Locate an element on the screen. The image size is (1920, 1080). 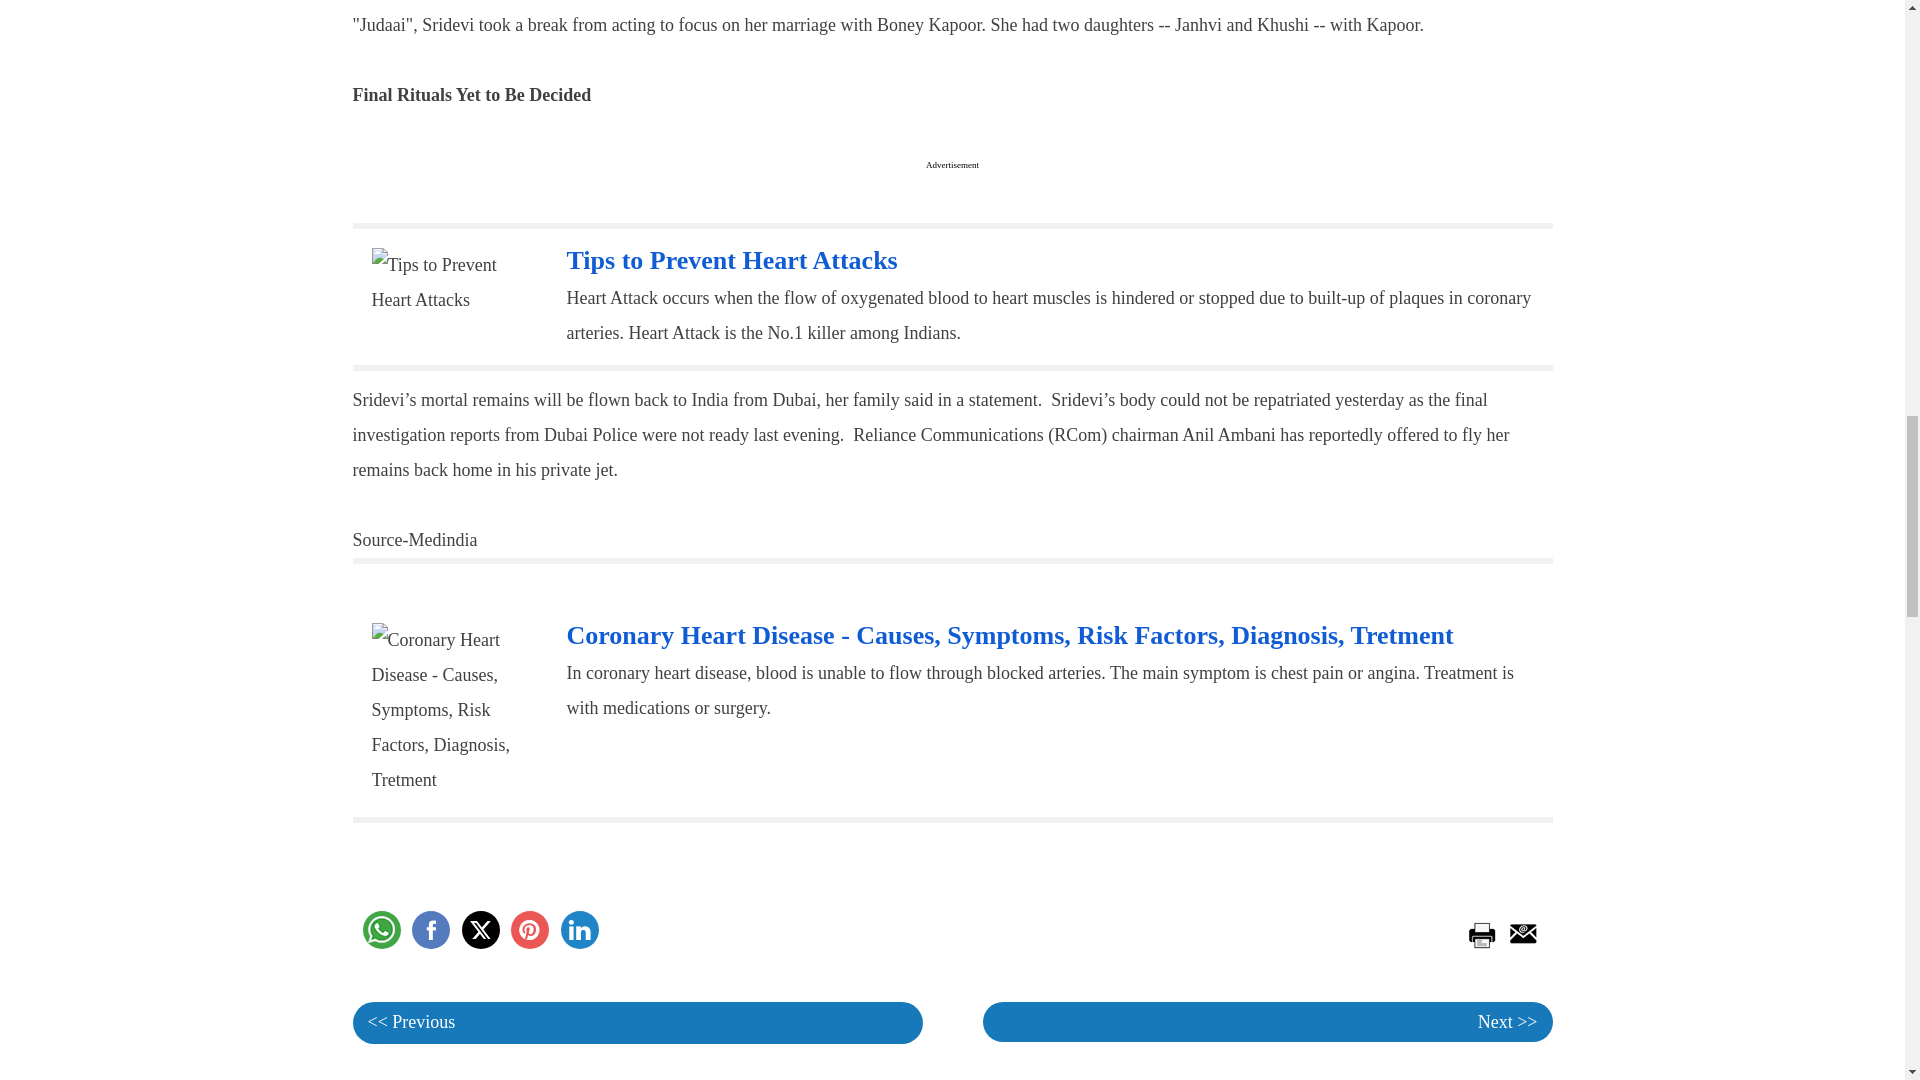
Whatsapp is located at coordinates (380, 930).